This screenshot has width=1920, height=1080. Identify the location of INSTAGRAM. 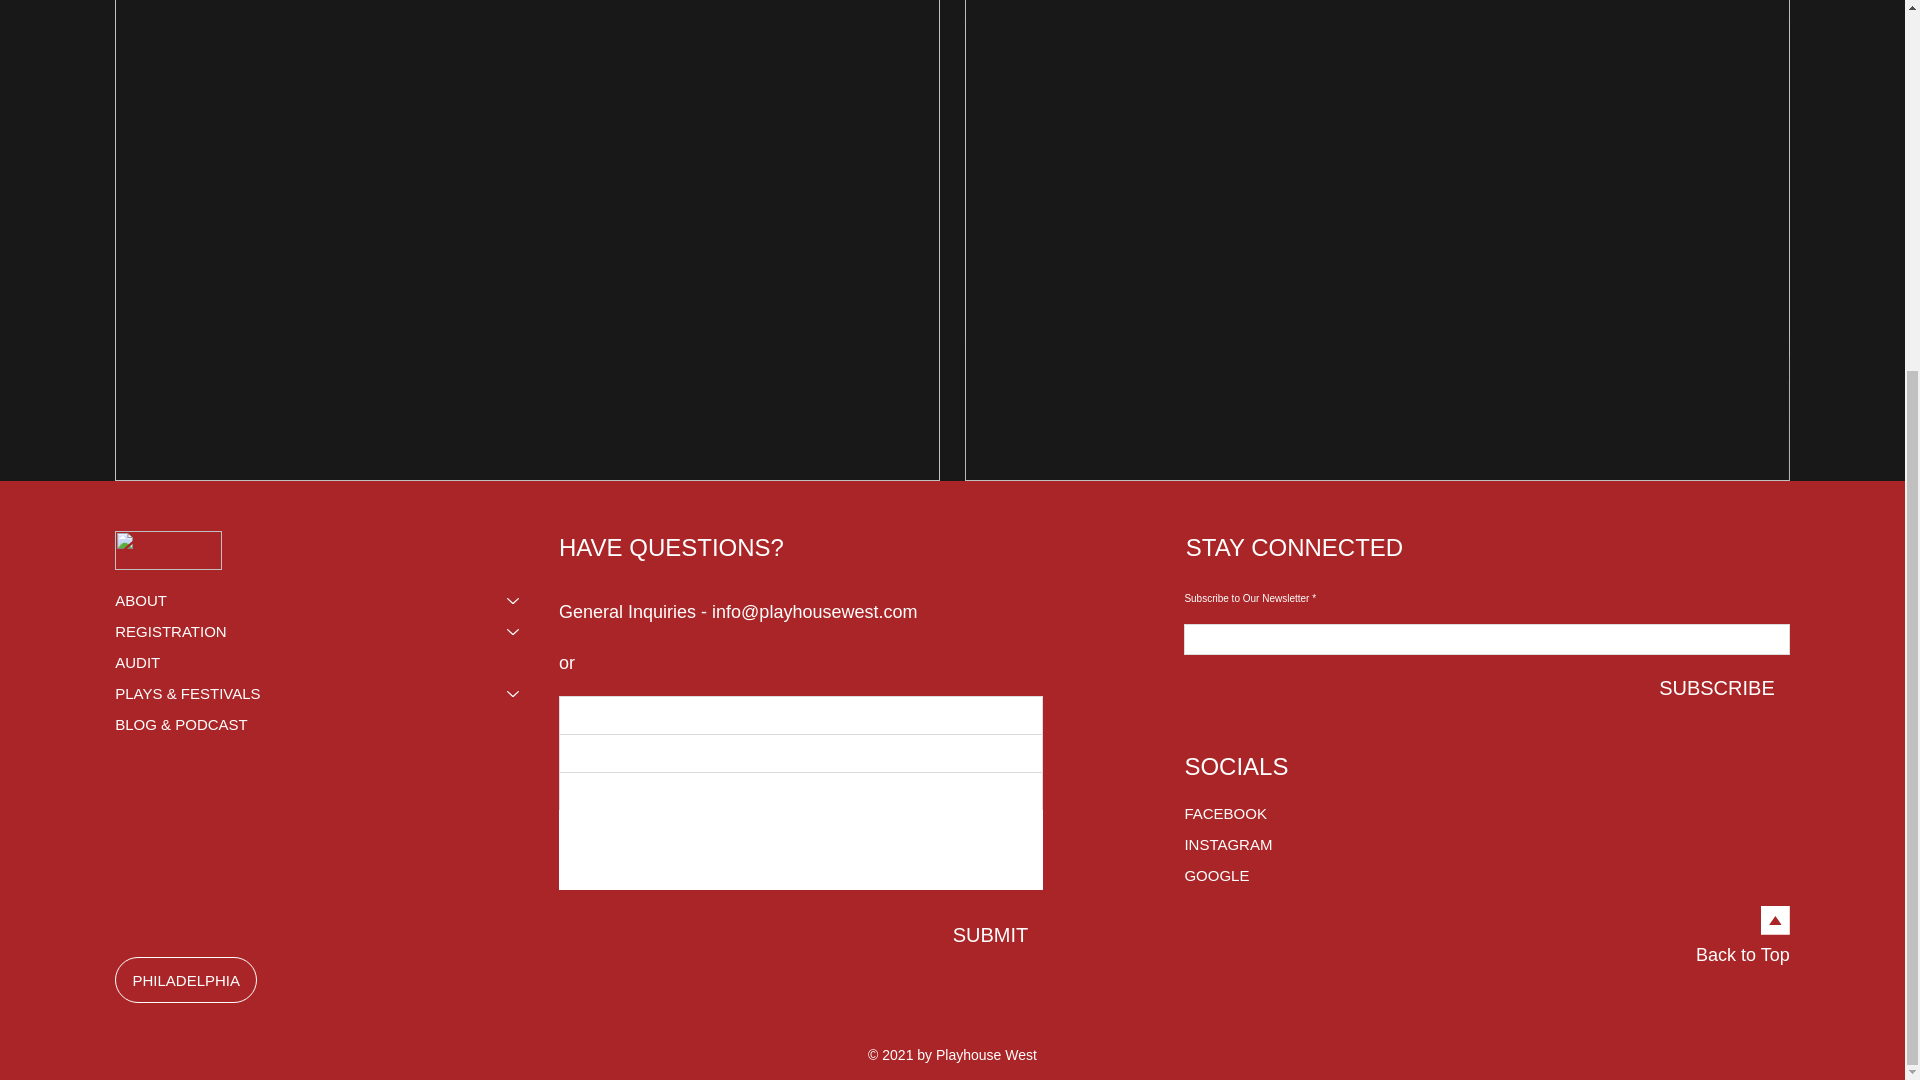
(1254, 844).